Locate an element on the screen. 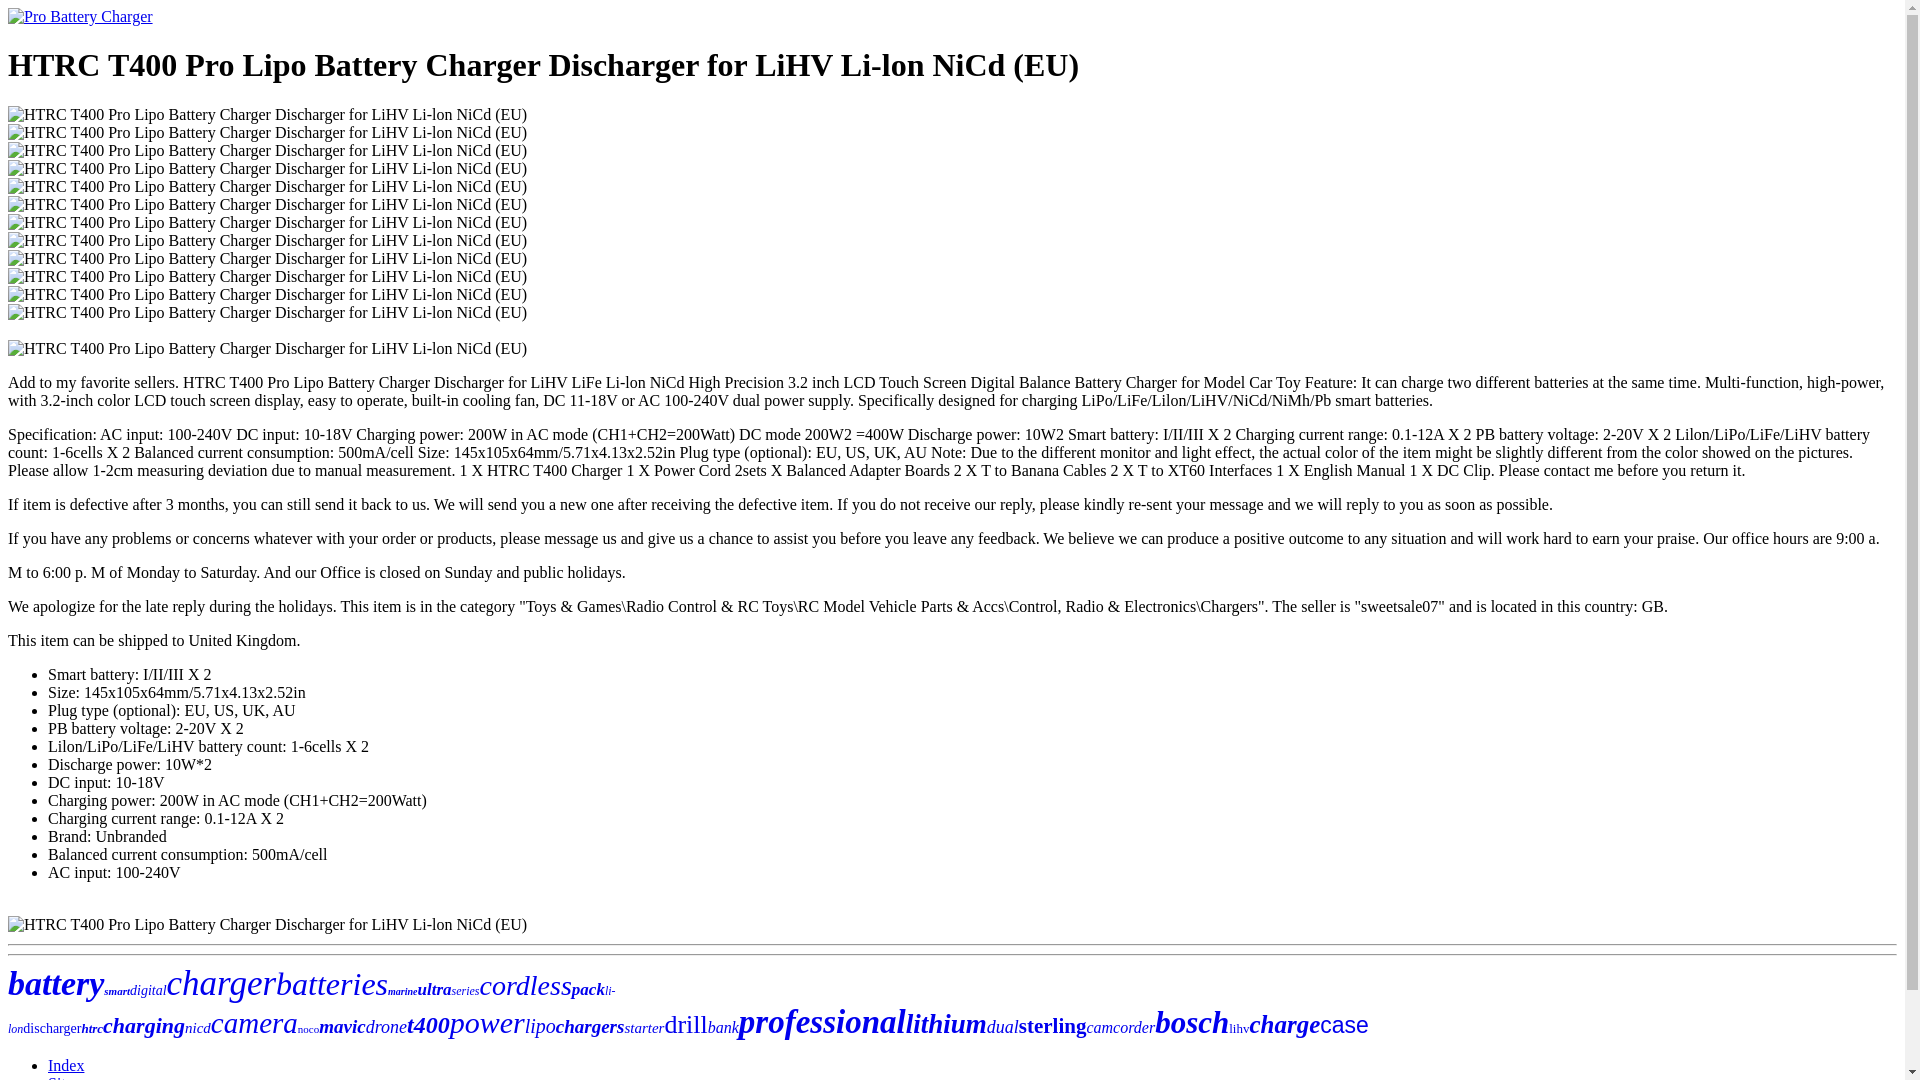  t400 is located at coordinates (428, 1024).